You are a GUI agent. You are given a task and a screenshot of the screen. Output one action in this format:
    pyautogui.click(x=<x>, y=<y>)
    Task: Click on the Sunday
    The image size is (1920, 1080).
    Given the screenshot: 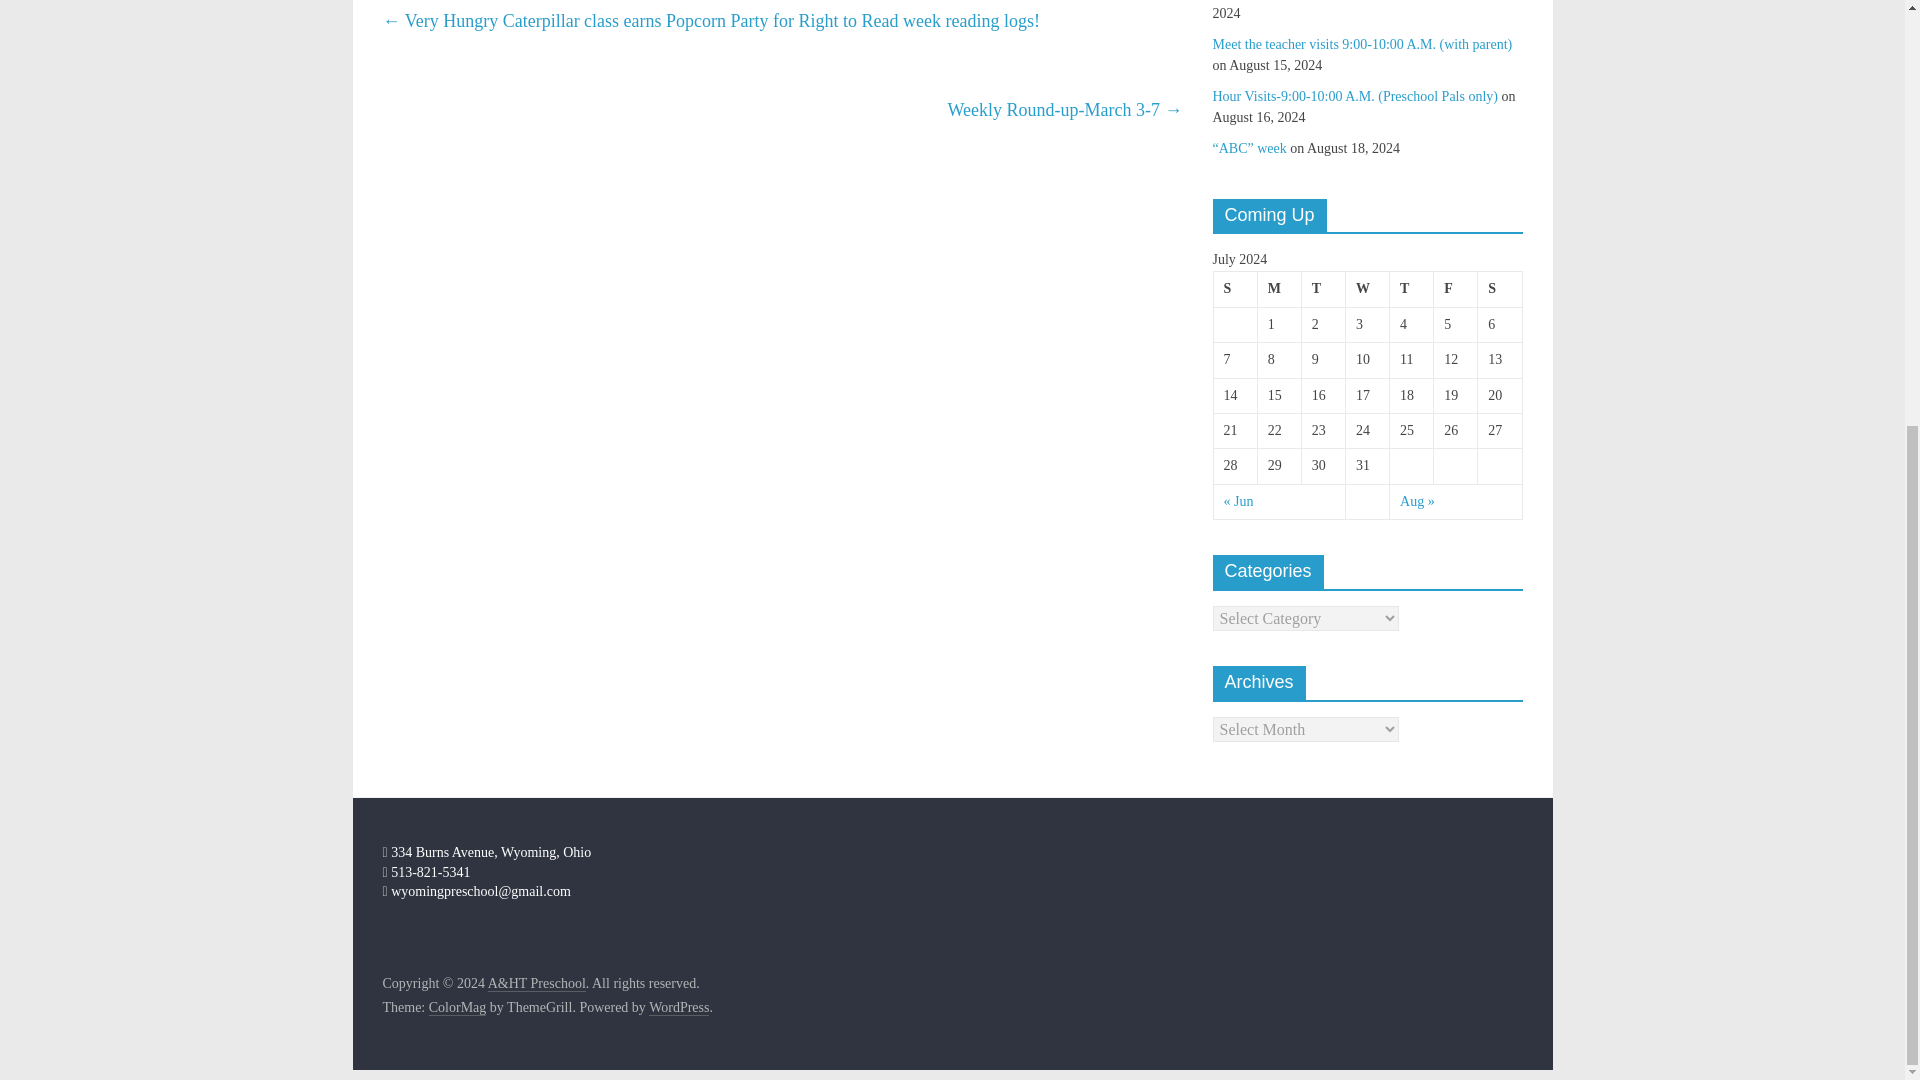 What is the action you would take?
    pyautogui.click(x=1235, y=289)
    